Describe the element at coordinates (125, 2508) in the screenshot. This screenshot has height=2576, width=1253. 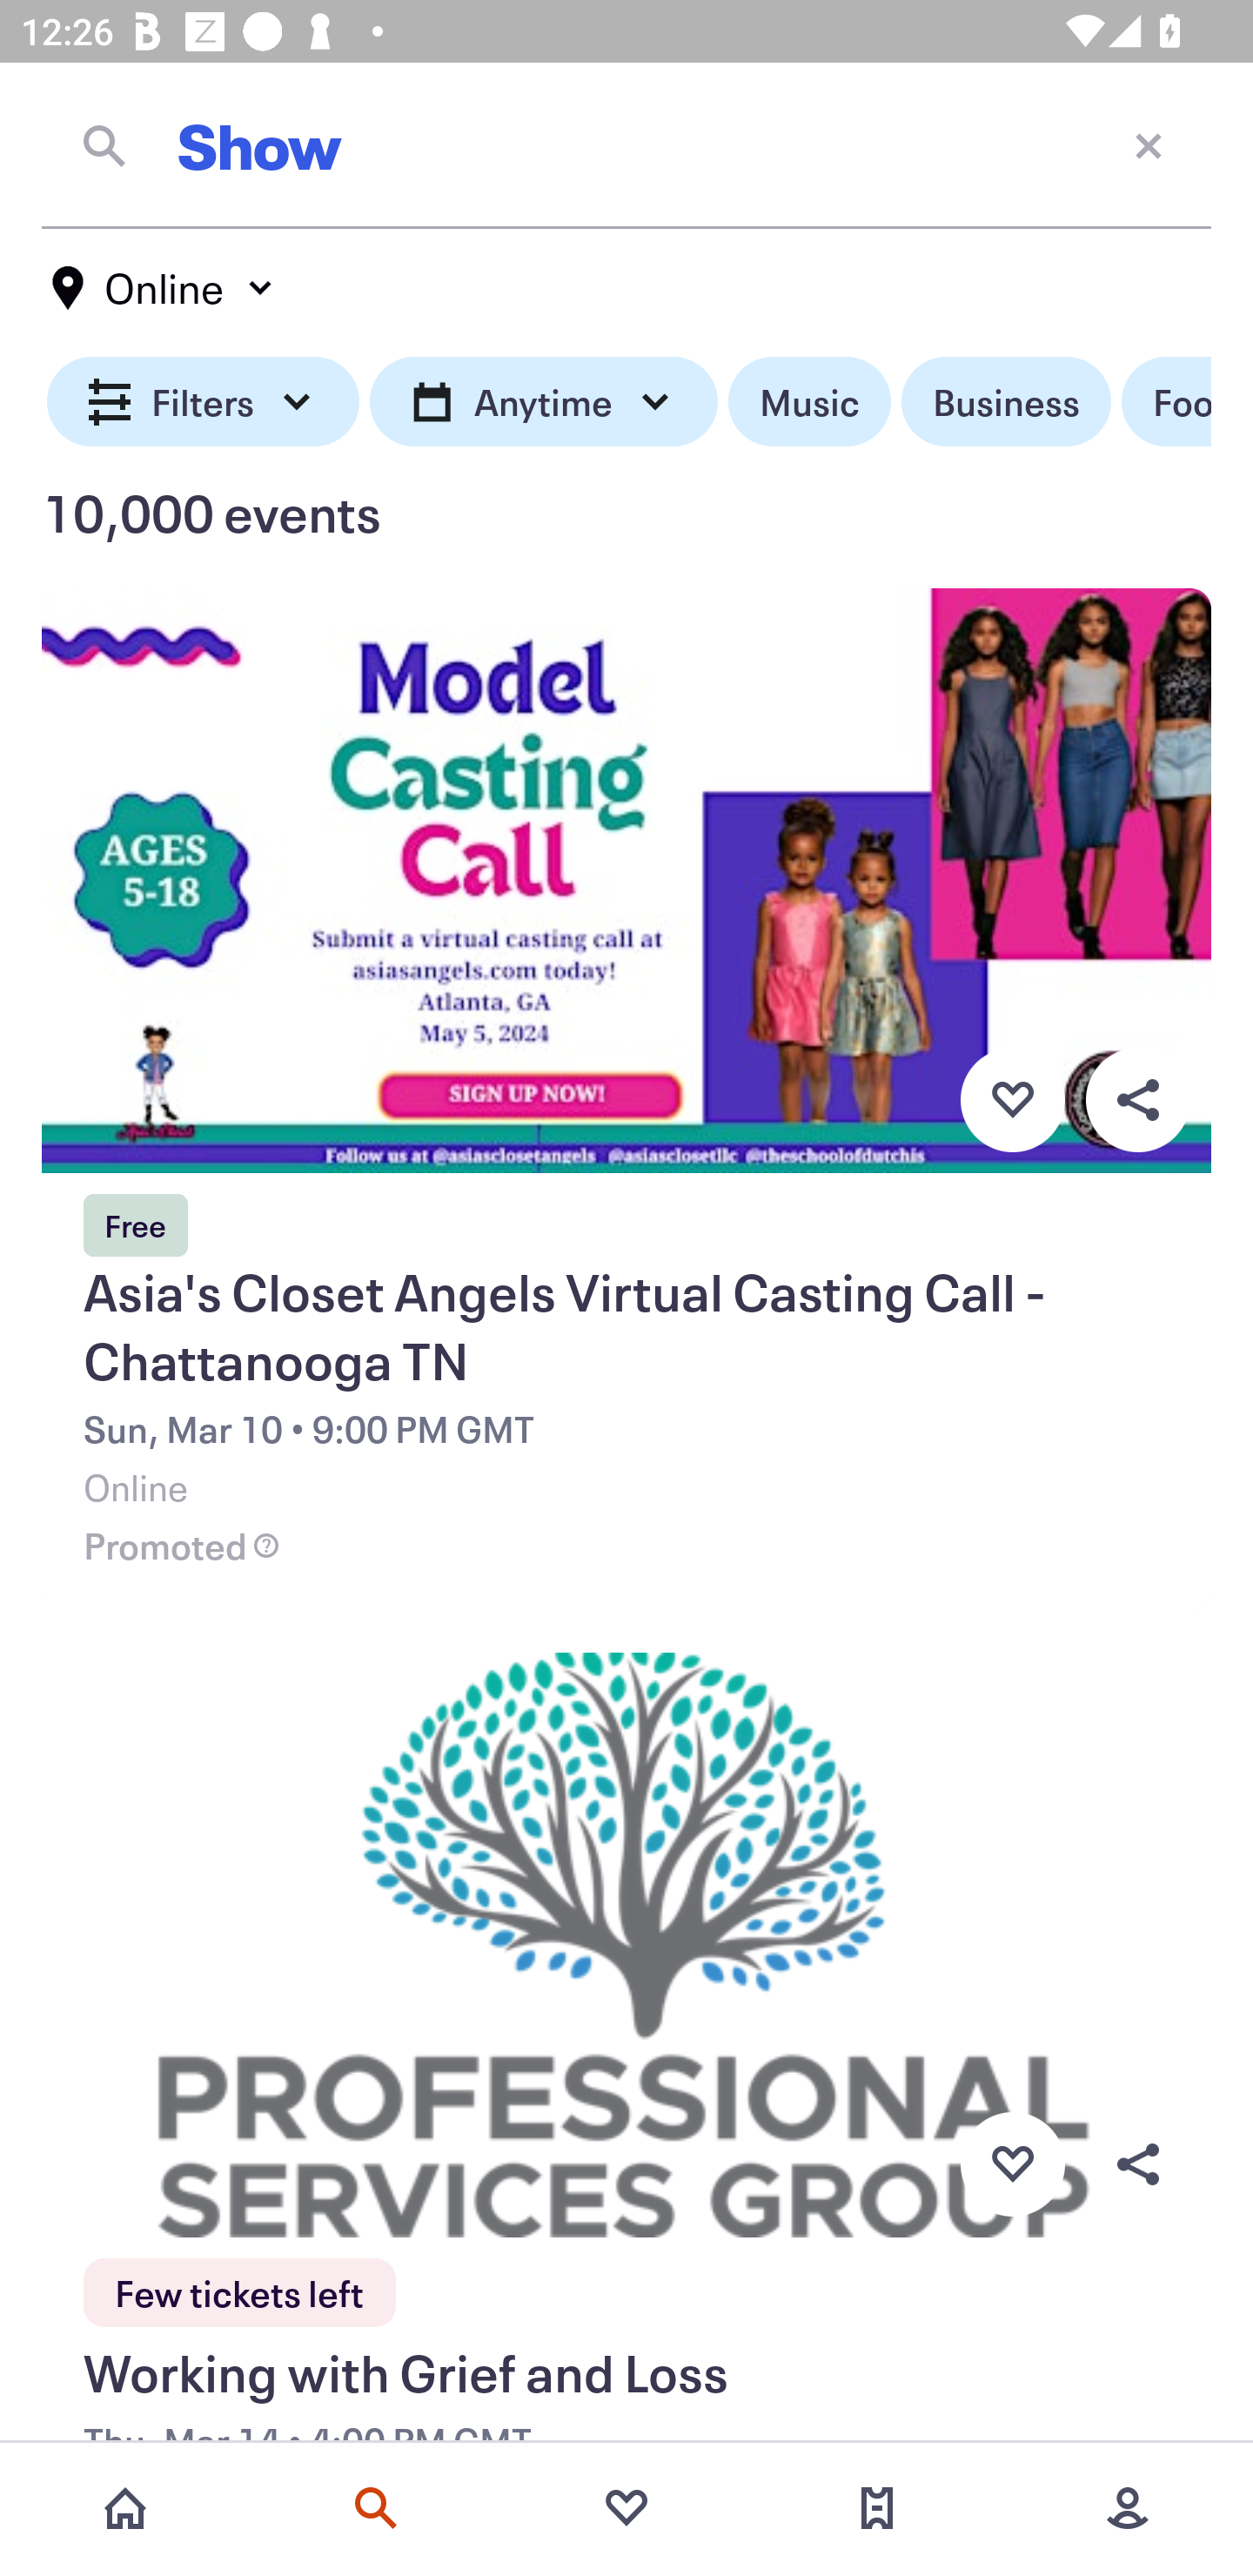
I see `Home` at that location.